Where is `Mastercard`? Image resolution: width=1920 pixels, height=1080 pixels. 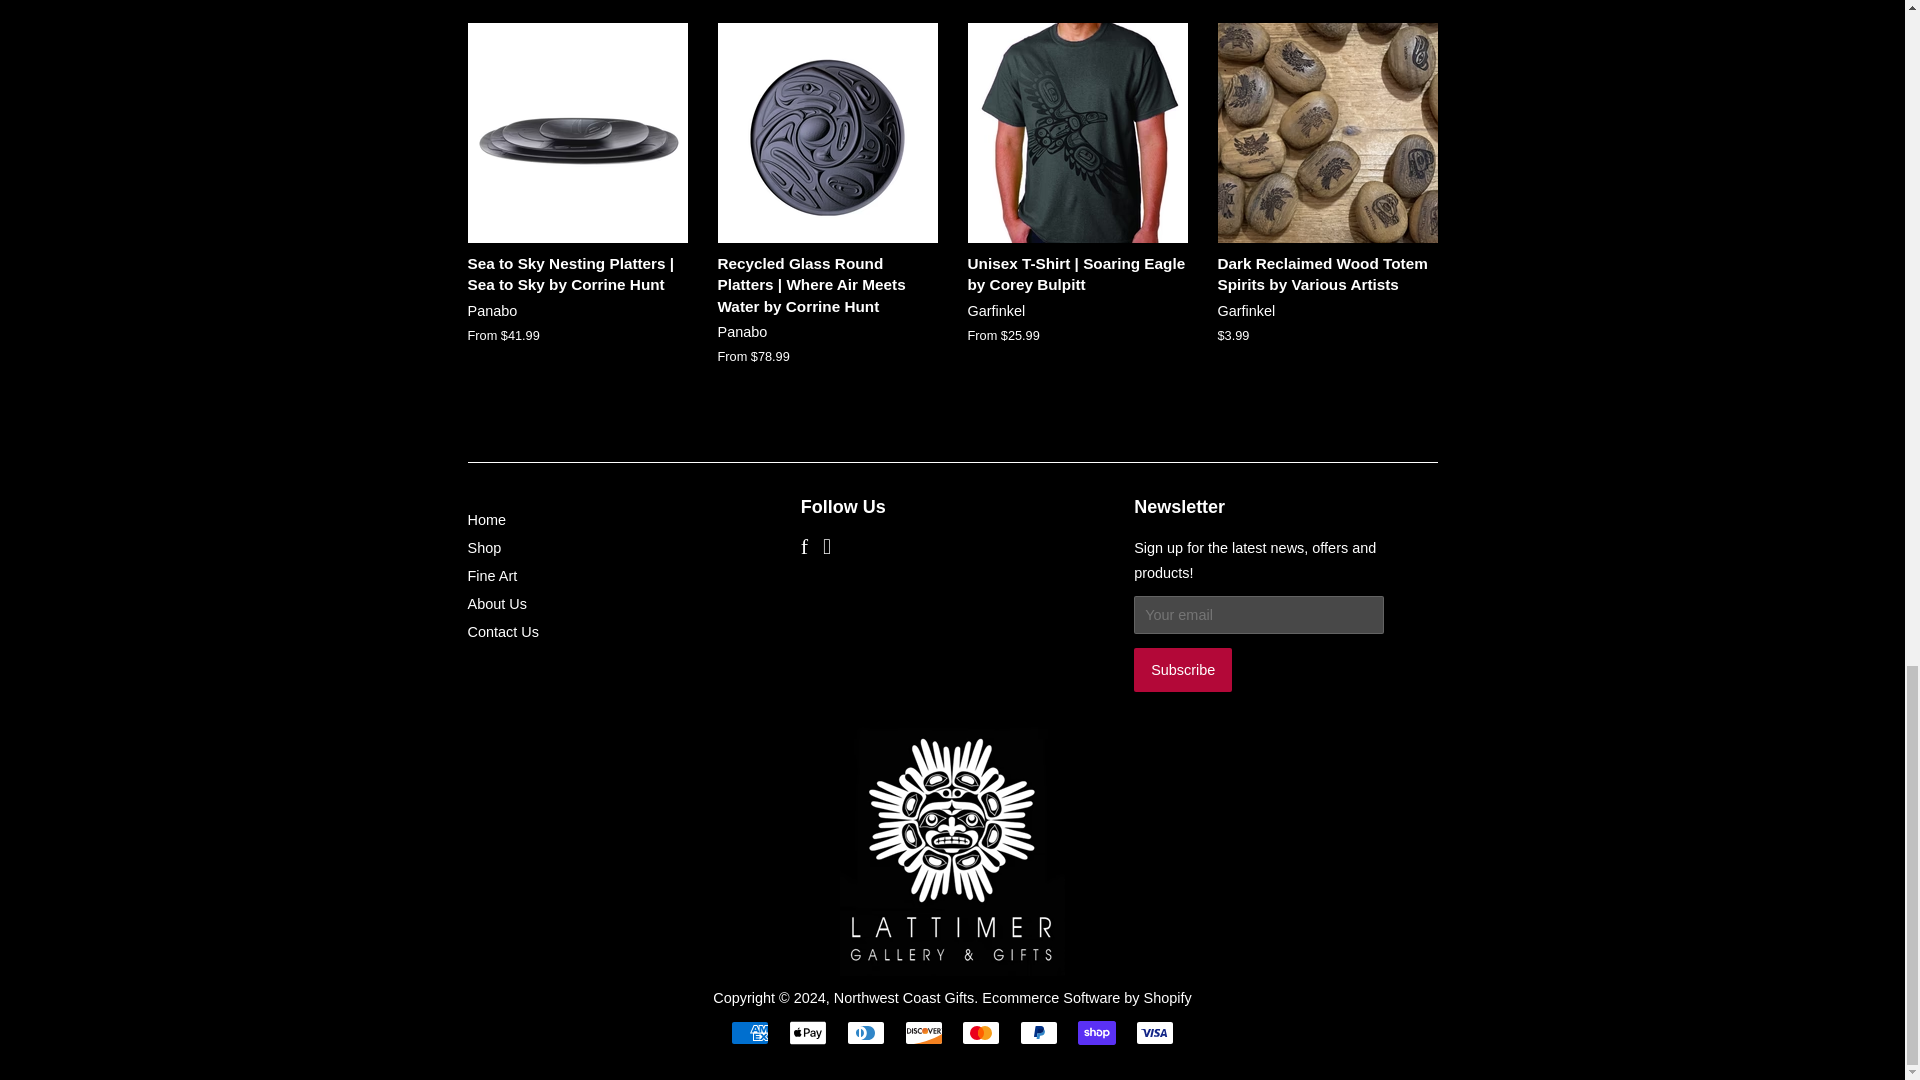 Mastercard is located at coordinates (980, 1032).